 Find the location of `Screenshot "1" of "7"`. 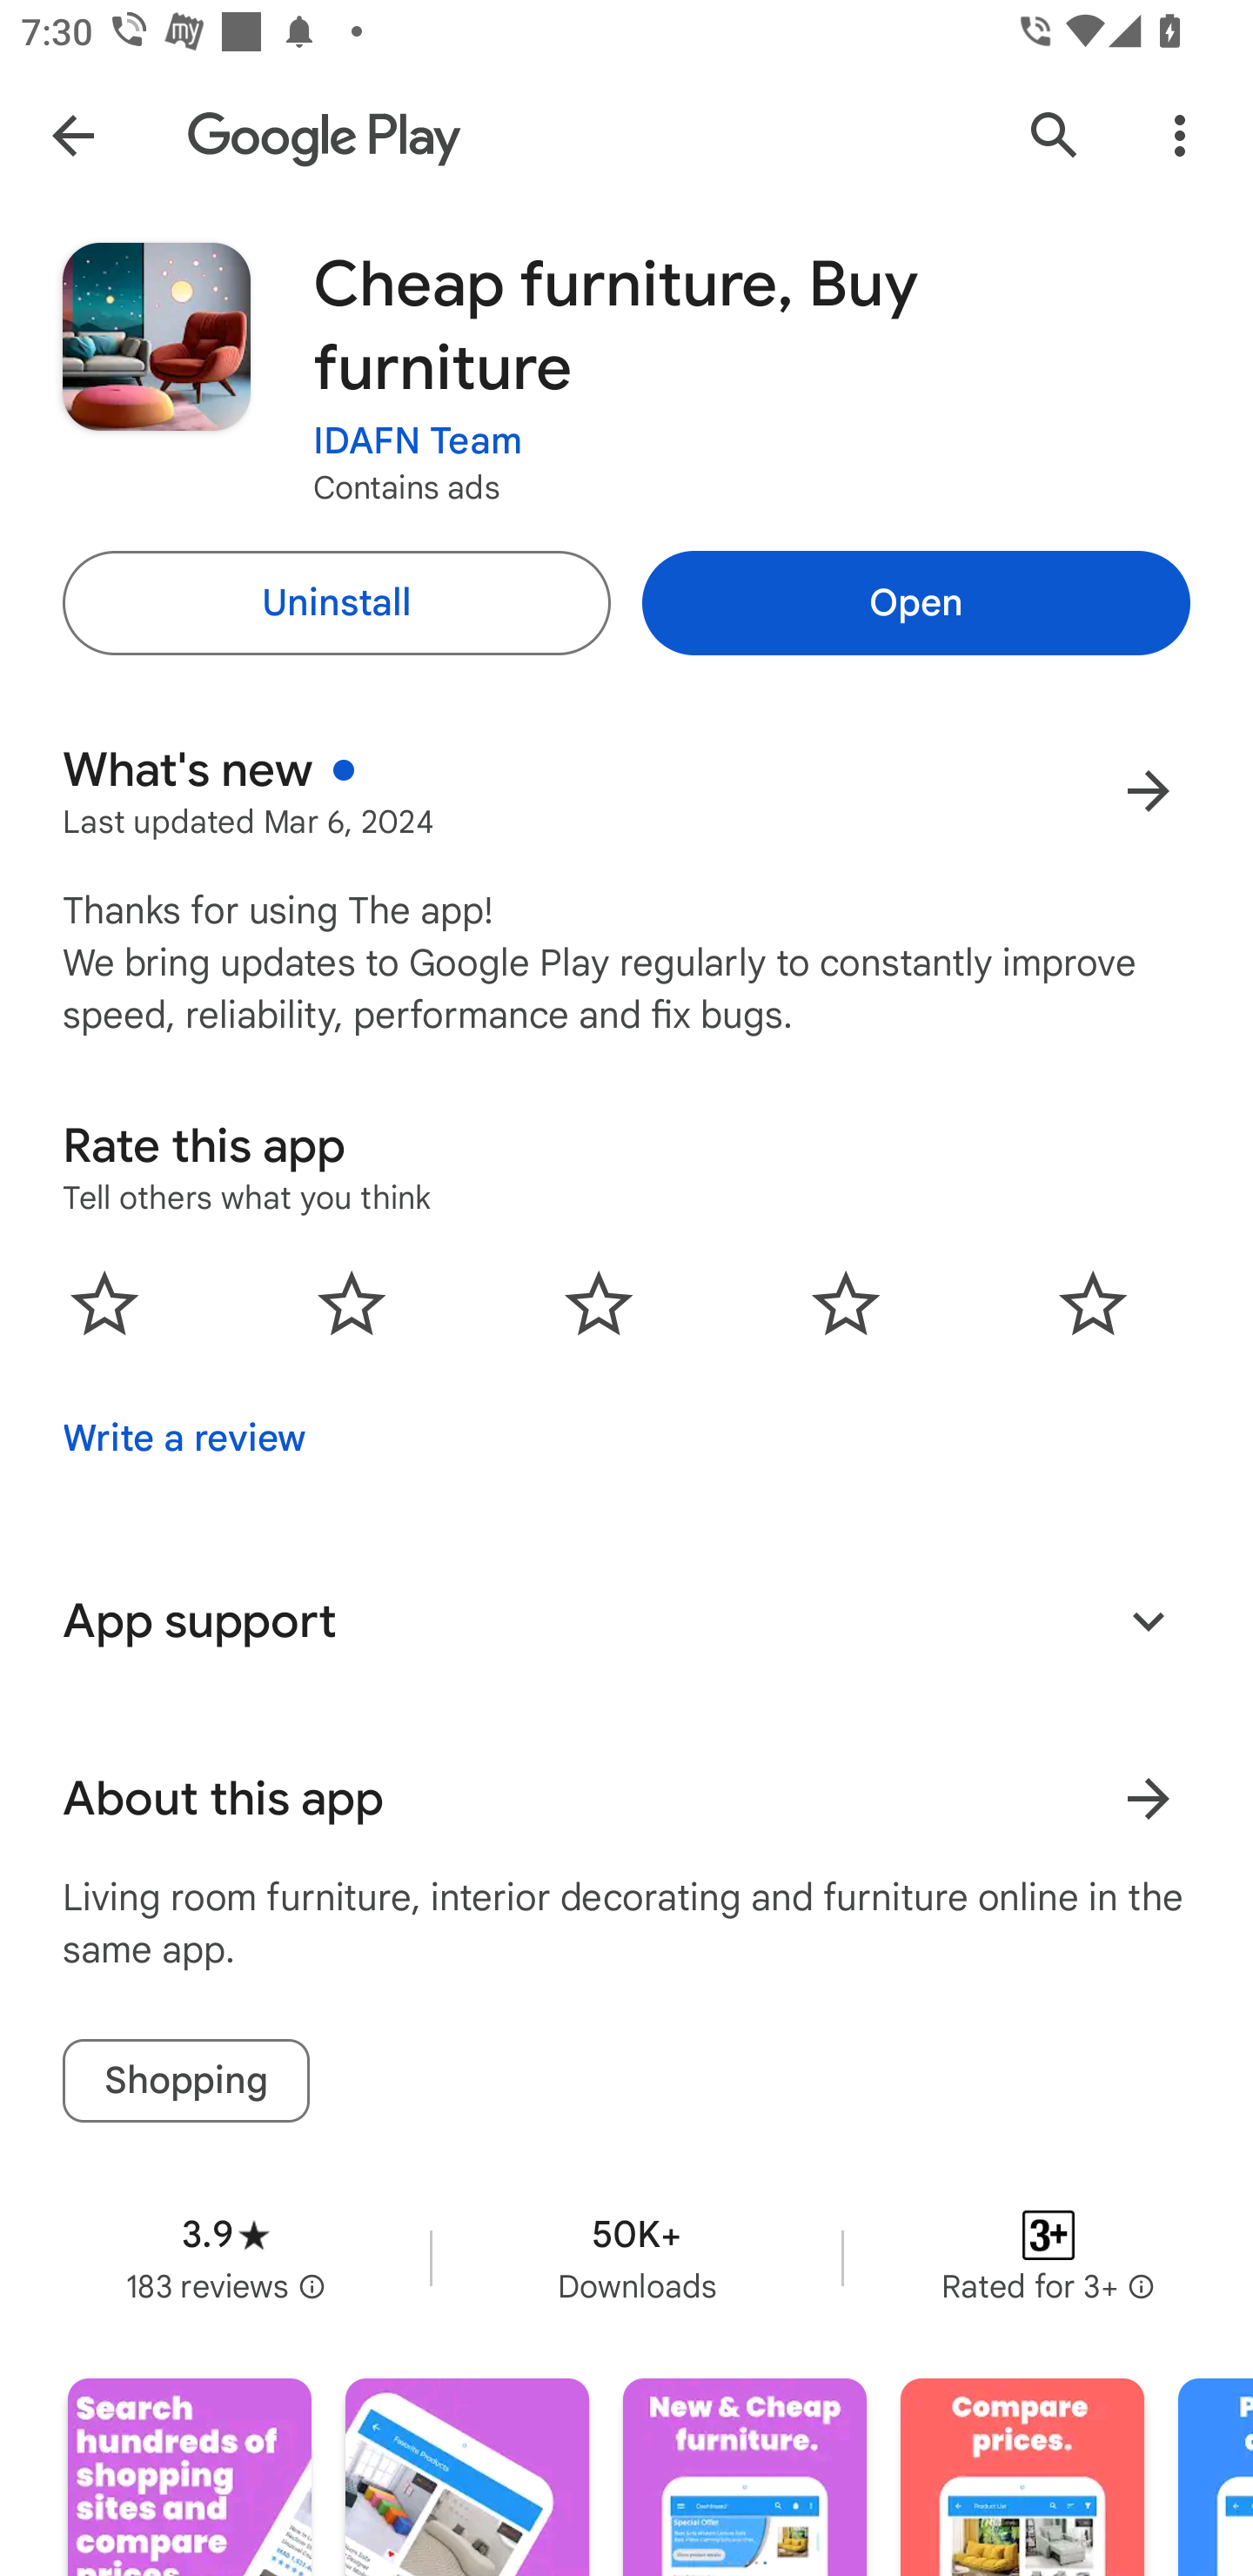

Screenshot "1" of "7" is located at coordinates (190, 2477).